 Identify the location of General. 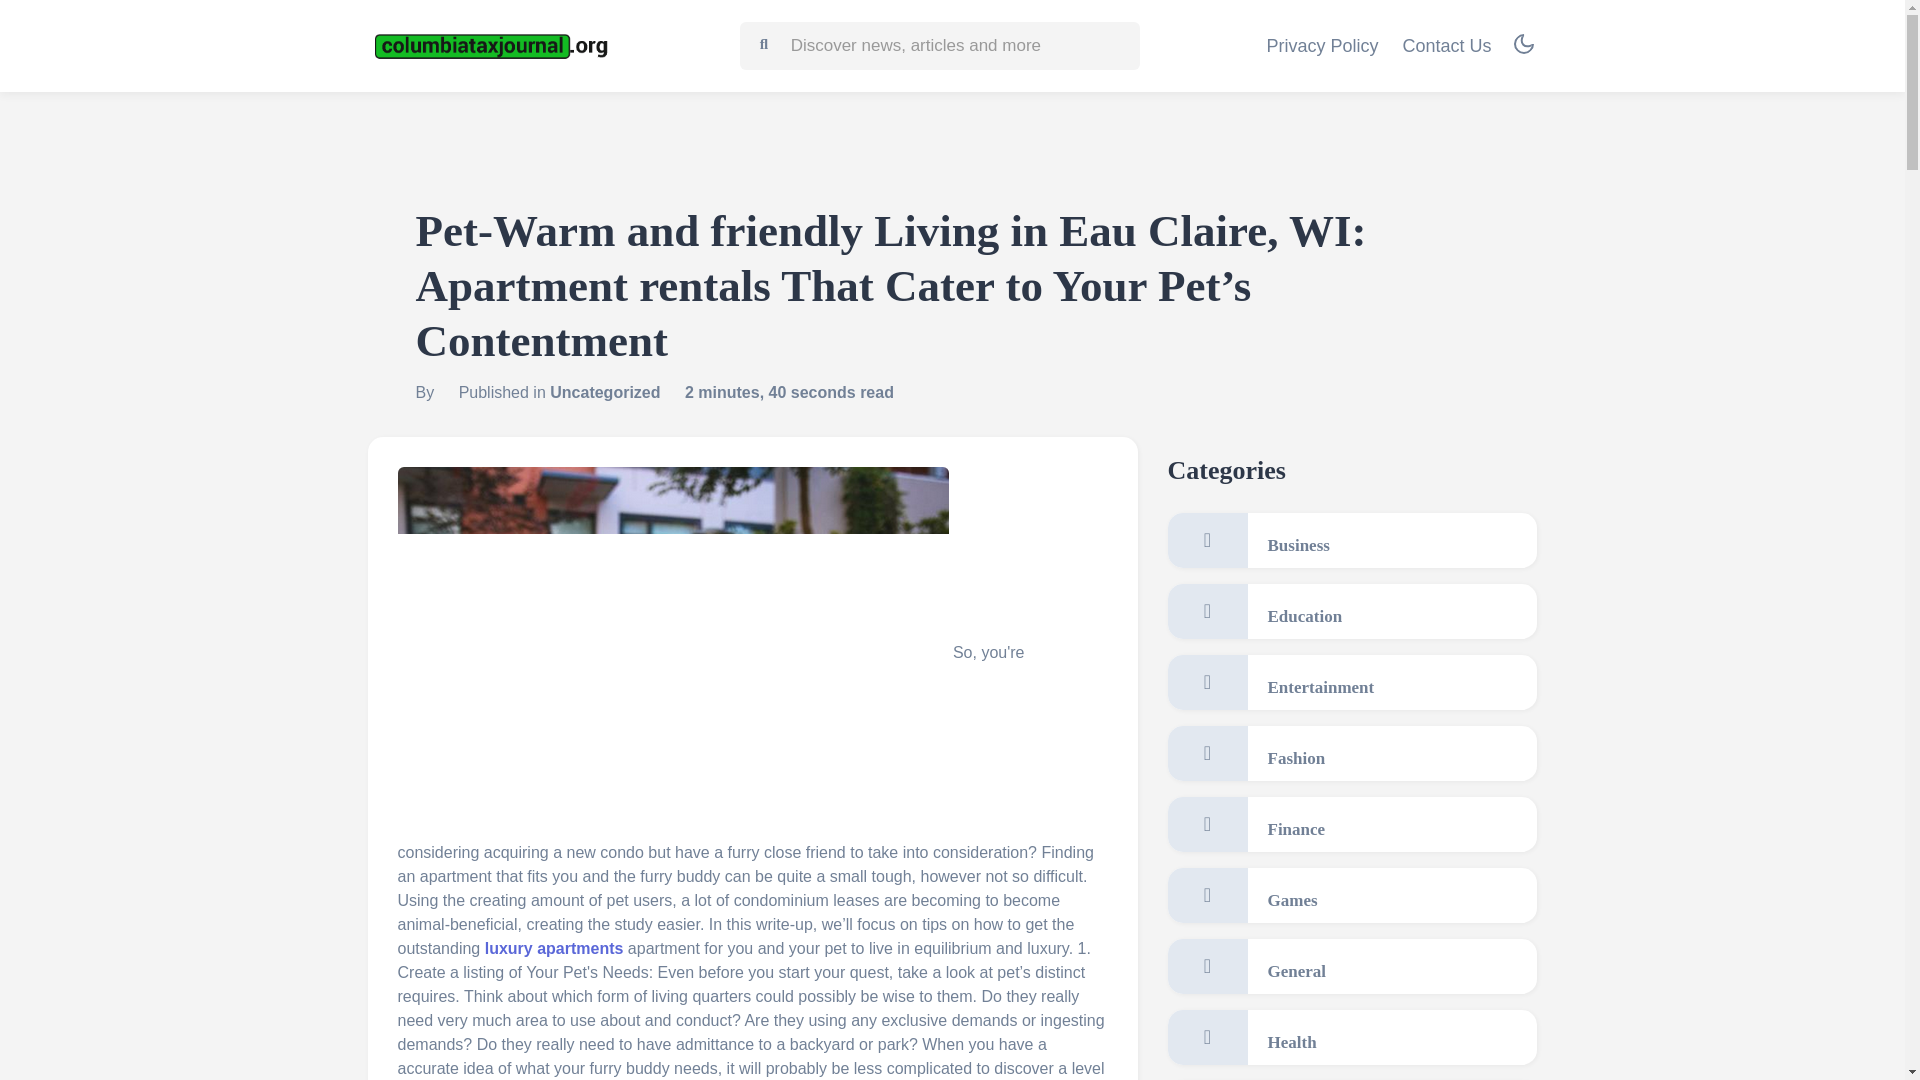
(1352, 966).